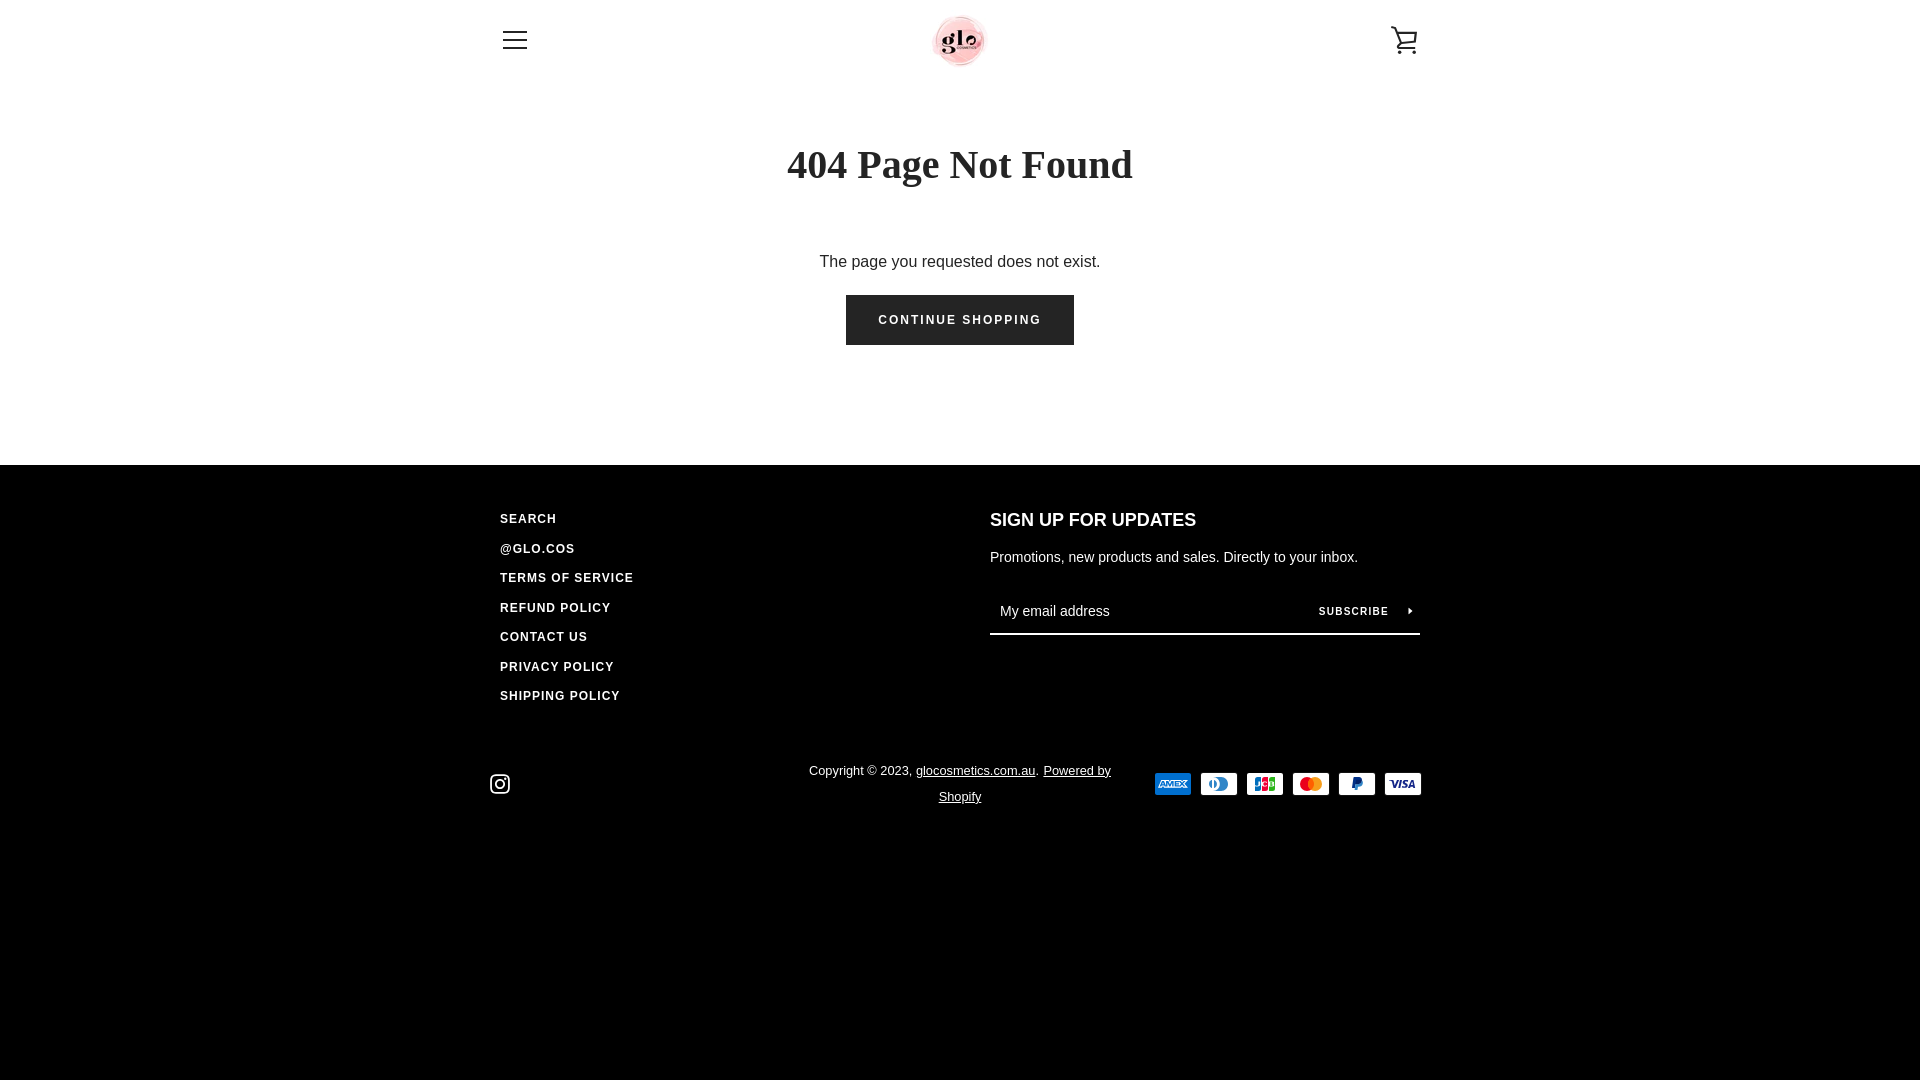 The width and height of the screenshot is (1920, 1080). I want to click on glocosmetics.com.au, so click(976, 770).